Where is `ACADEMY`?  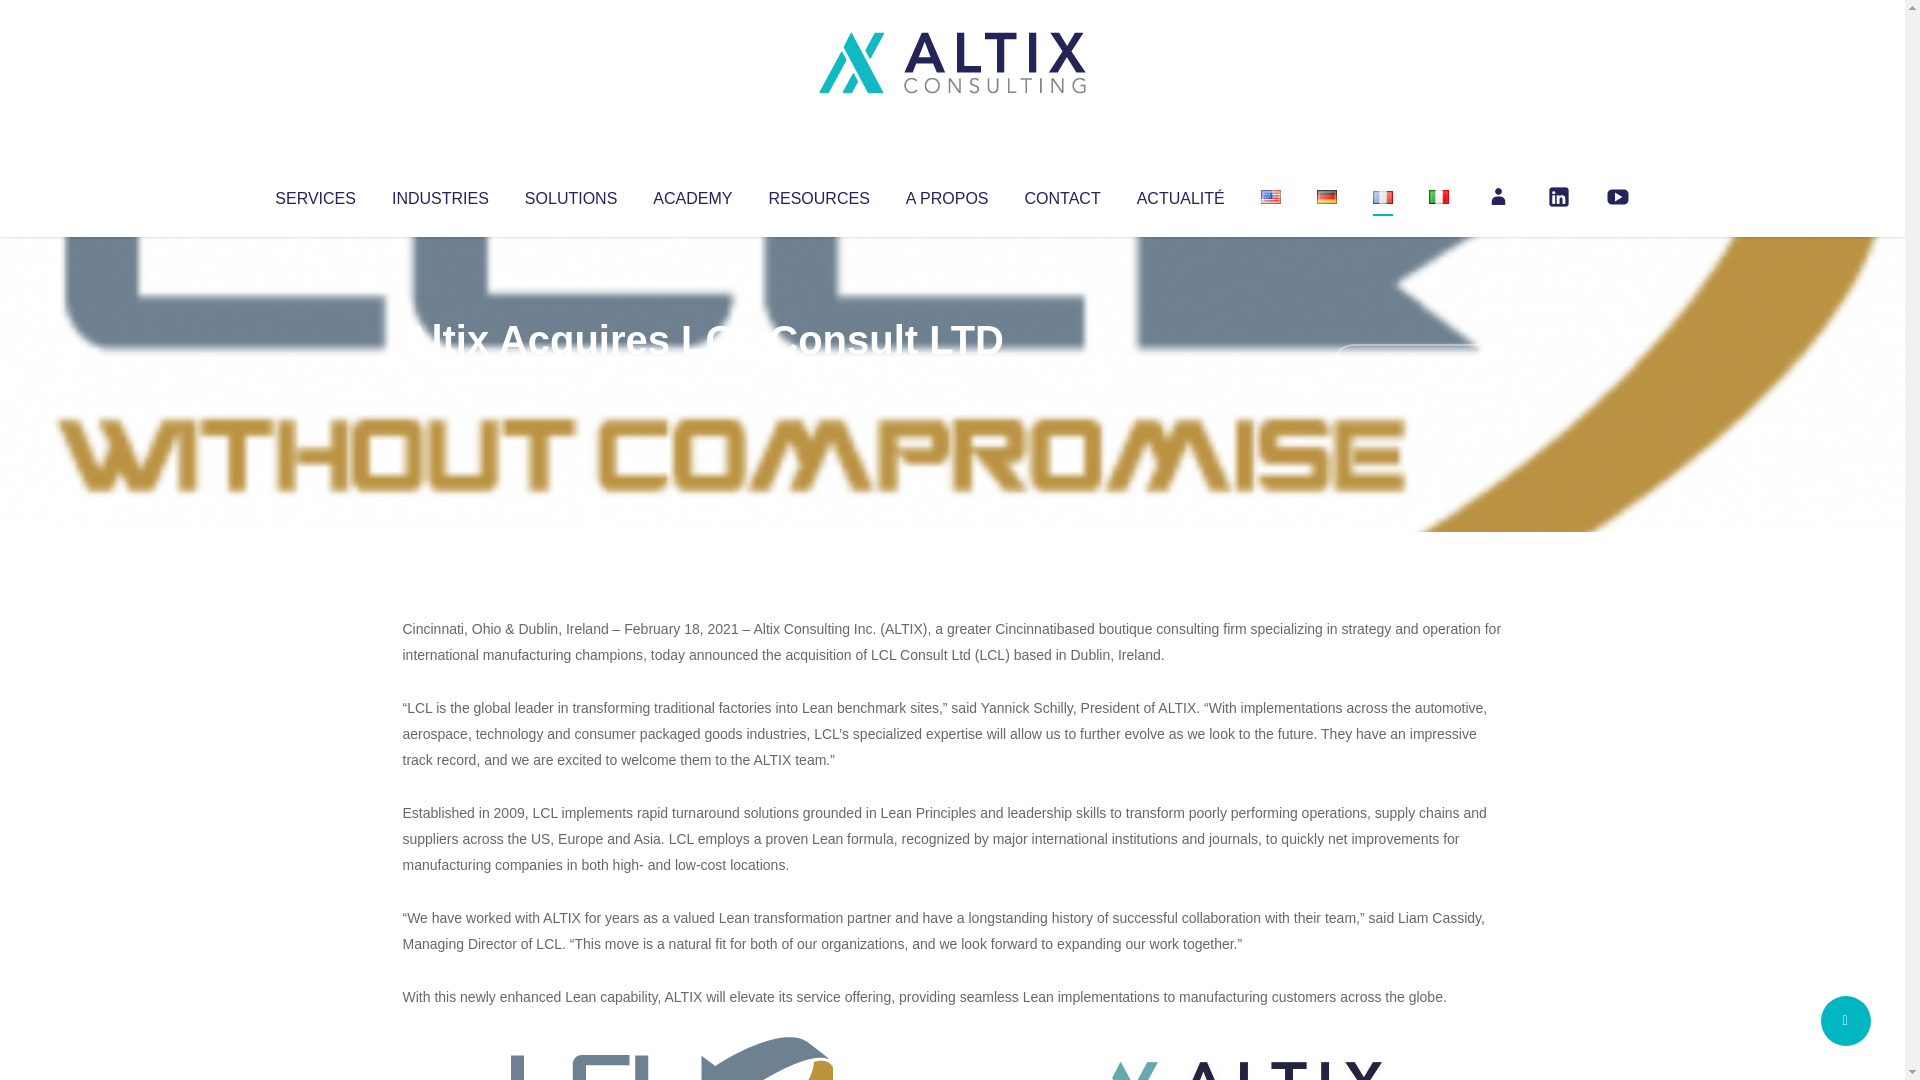
ACADEMY is located at coordinates (692, 194).